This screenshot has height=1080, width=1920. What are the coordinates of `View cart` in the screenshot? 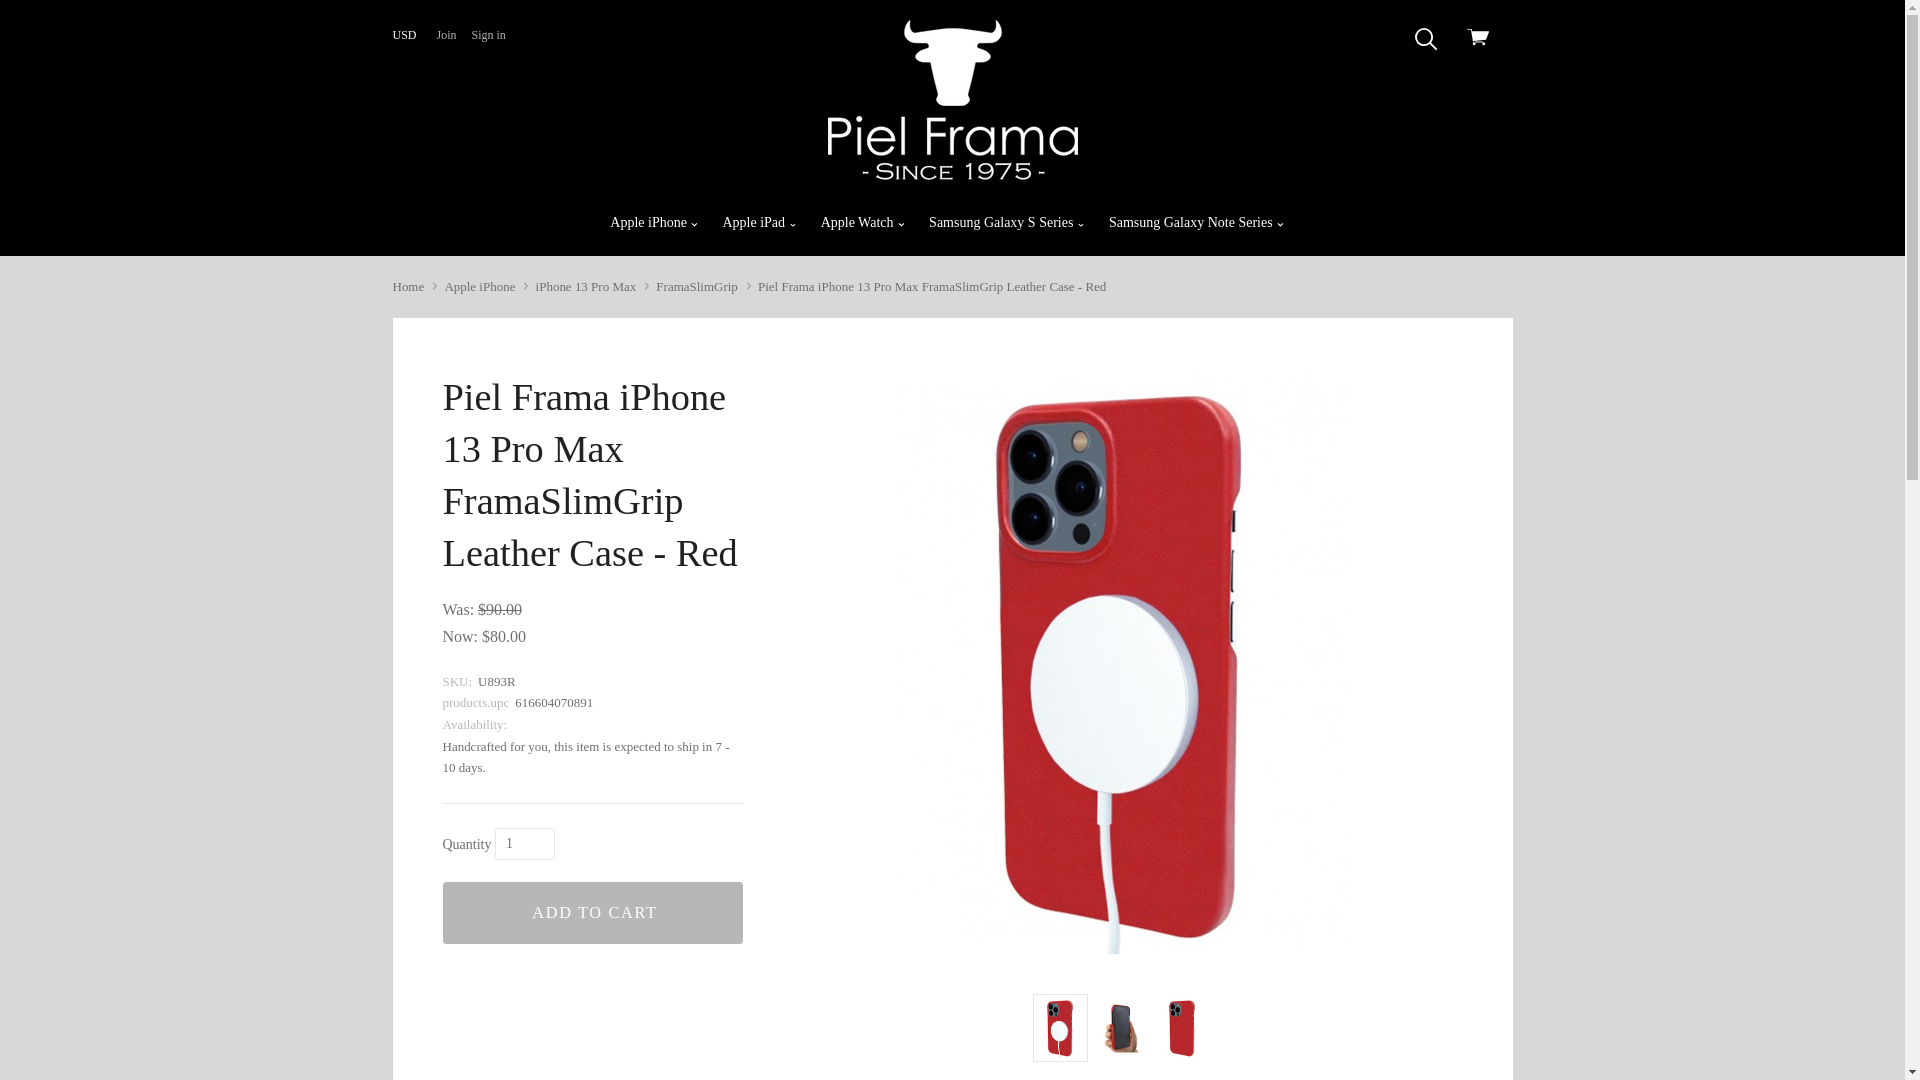 It's located at (1482, 40).